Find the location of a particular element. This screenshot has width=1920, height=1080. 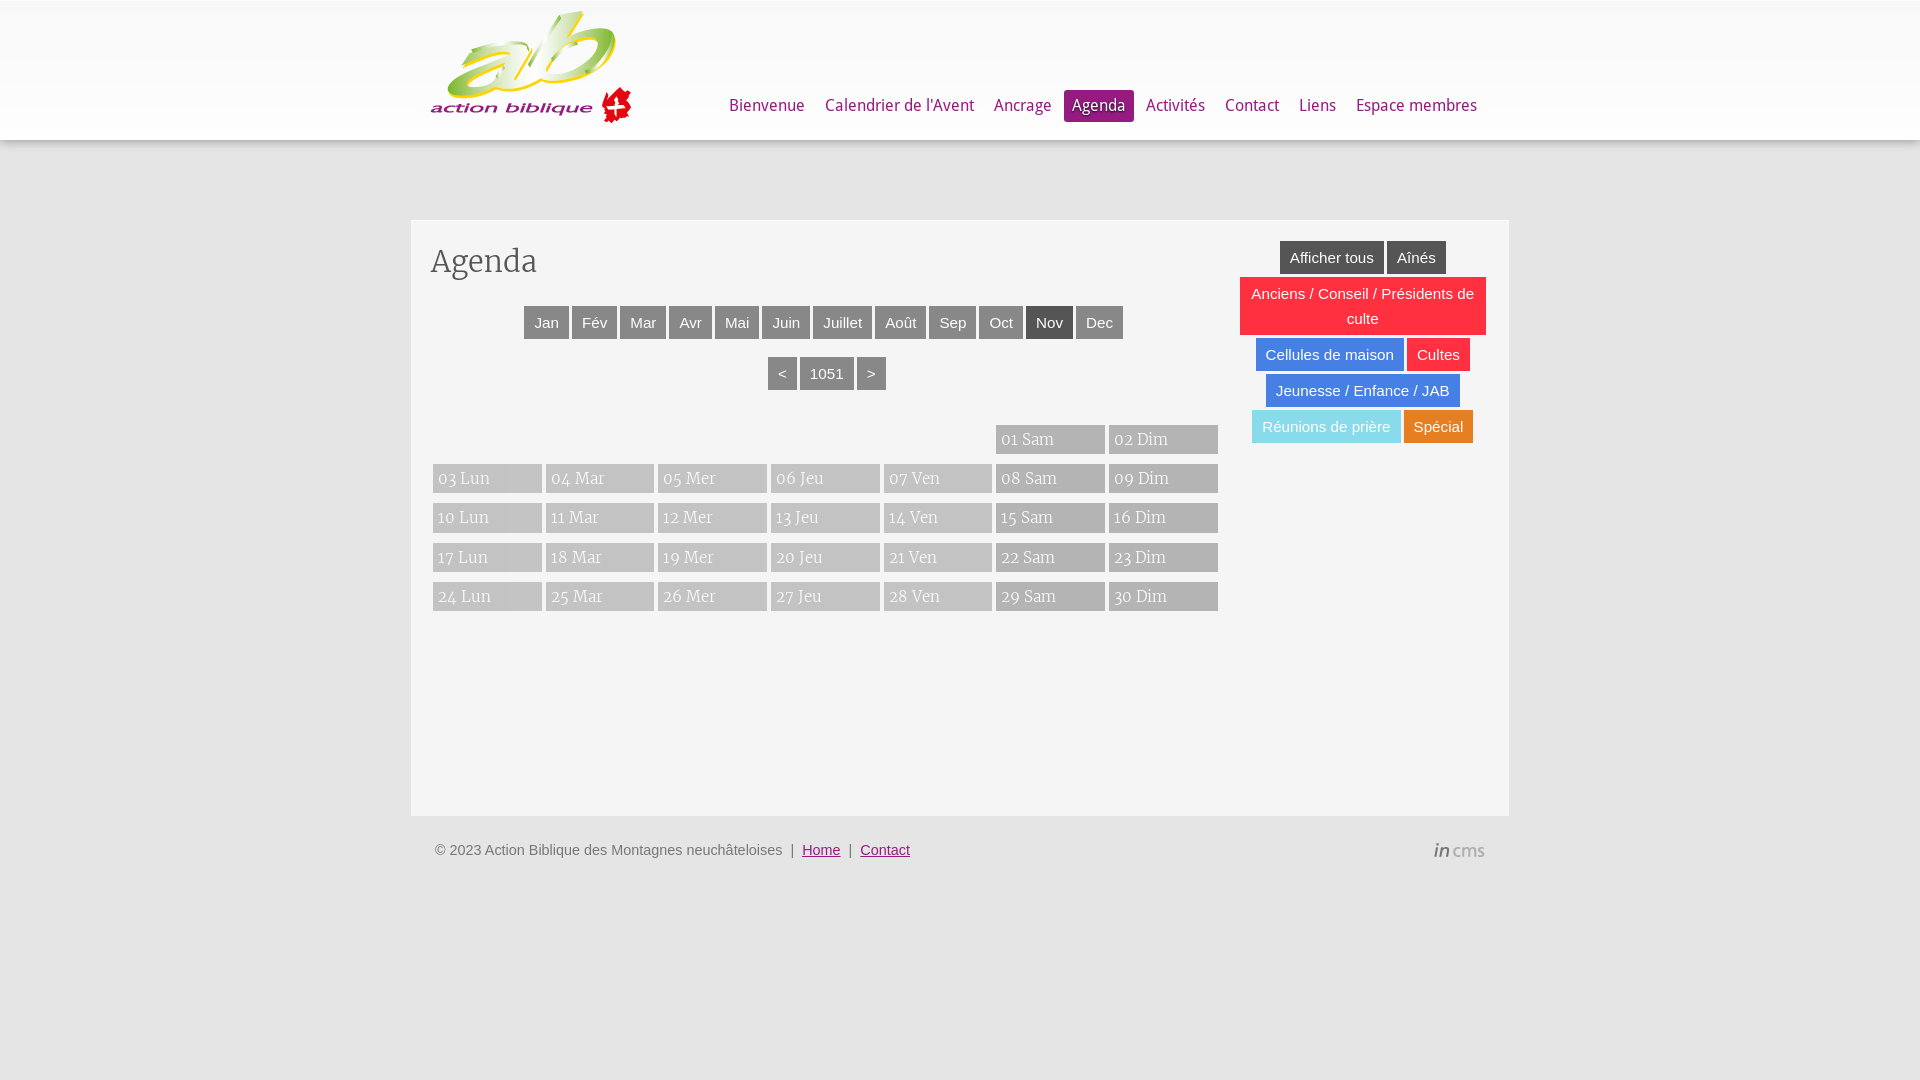

Oct is located at coordinates (1001, 322).